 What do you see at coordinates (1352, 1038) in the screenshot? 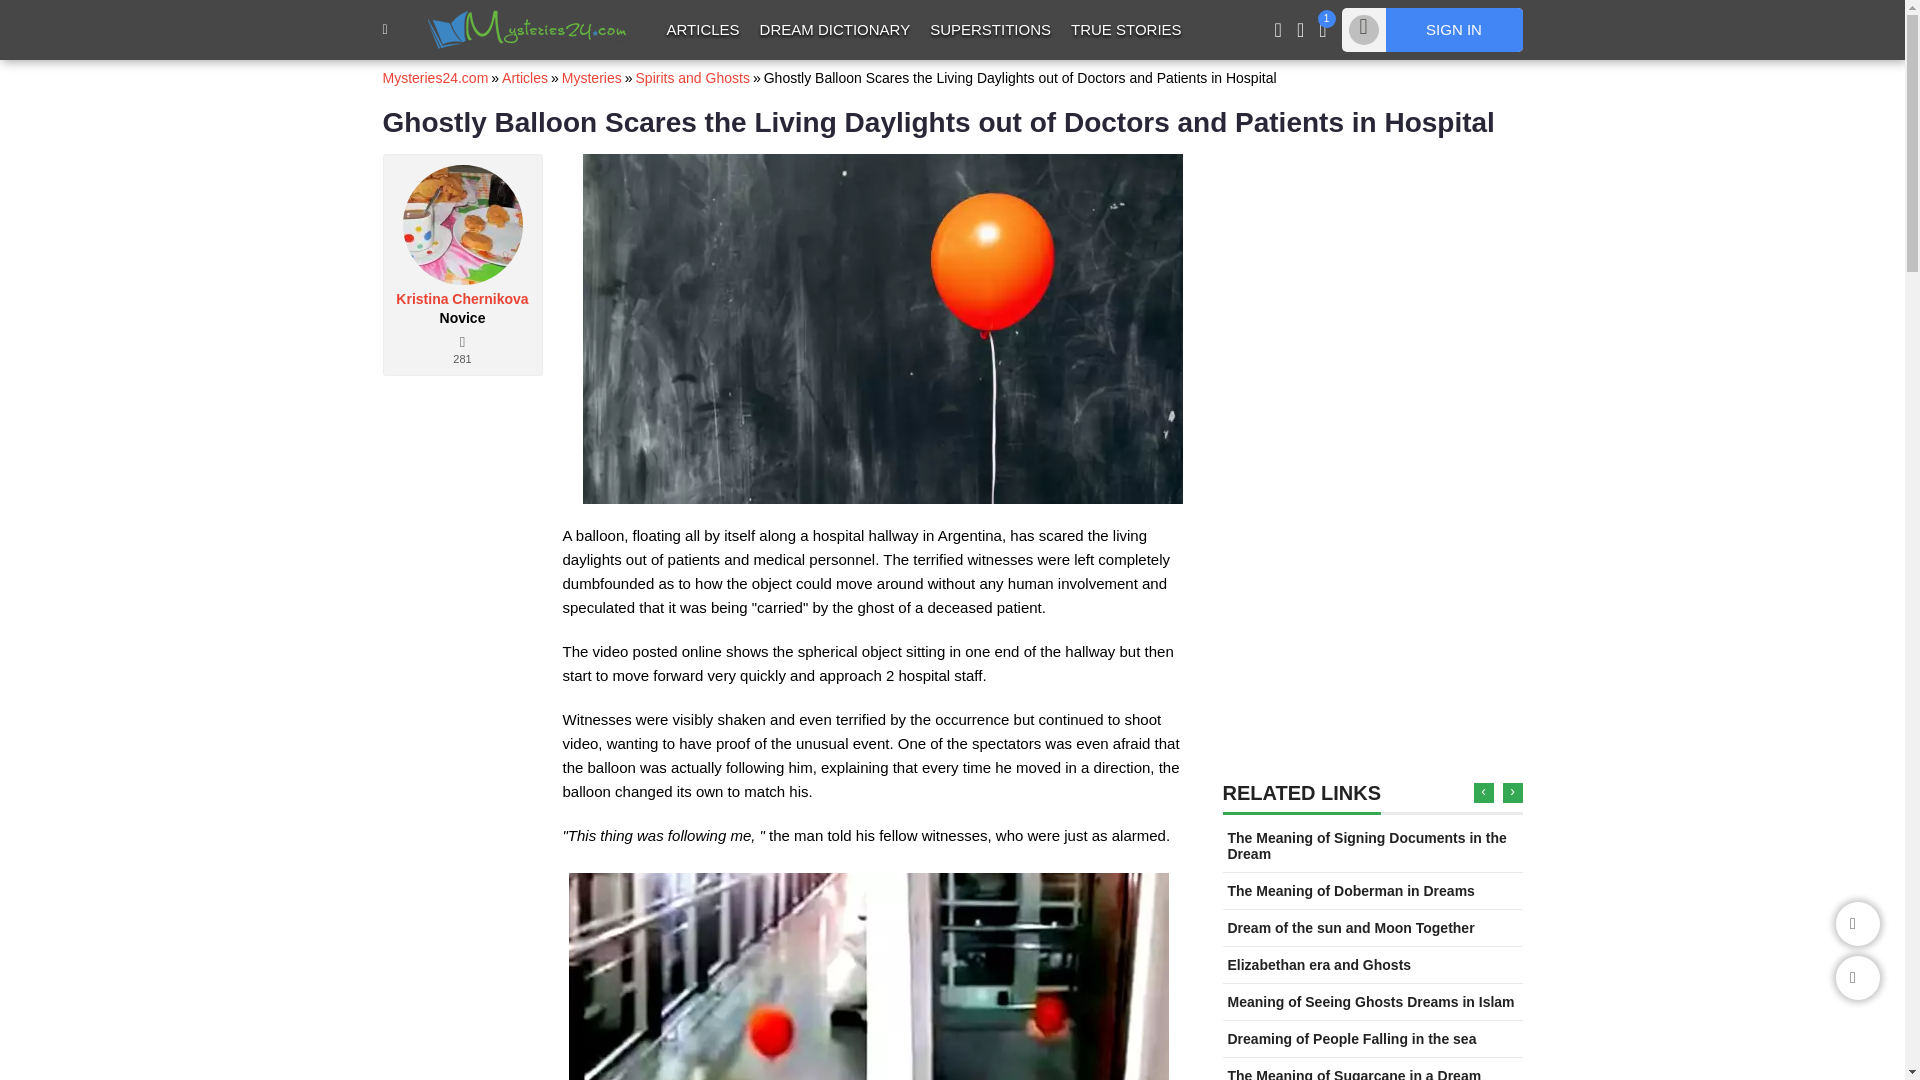
I see `Dreaming of People Falling in the sea` at bounding box center [1352, 1038].